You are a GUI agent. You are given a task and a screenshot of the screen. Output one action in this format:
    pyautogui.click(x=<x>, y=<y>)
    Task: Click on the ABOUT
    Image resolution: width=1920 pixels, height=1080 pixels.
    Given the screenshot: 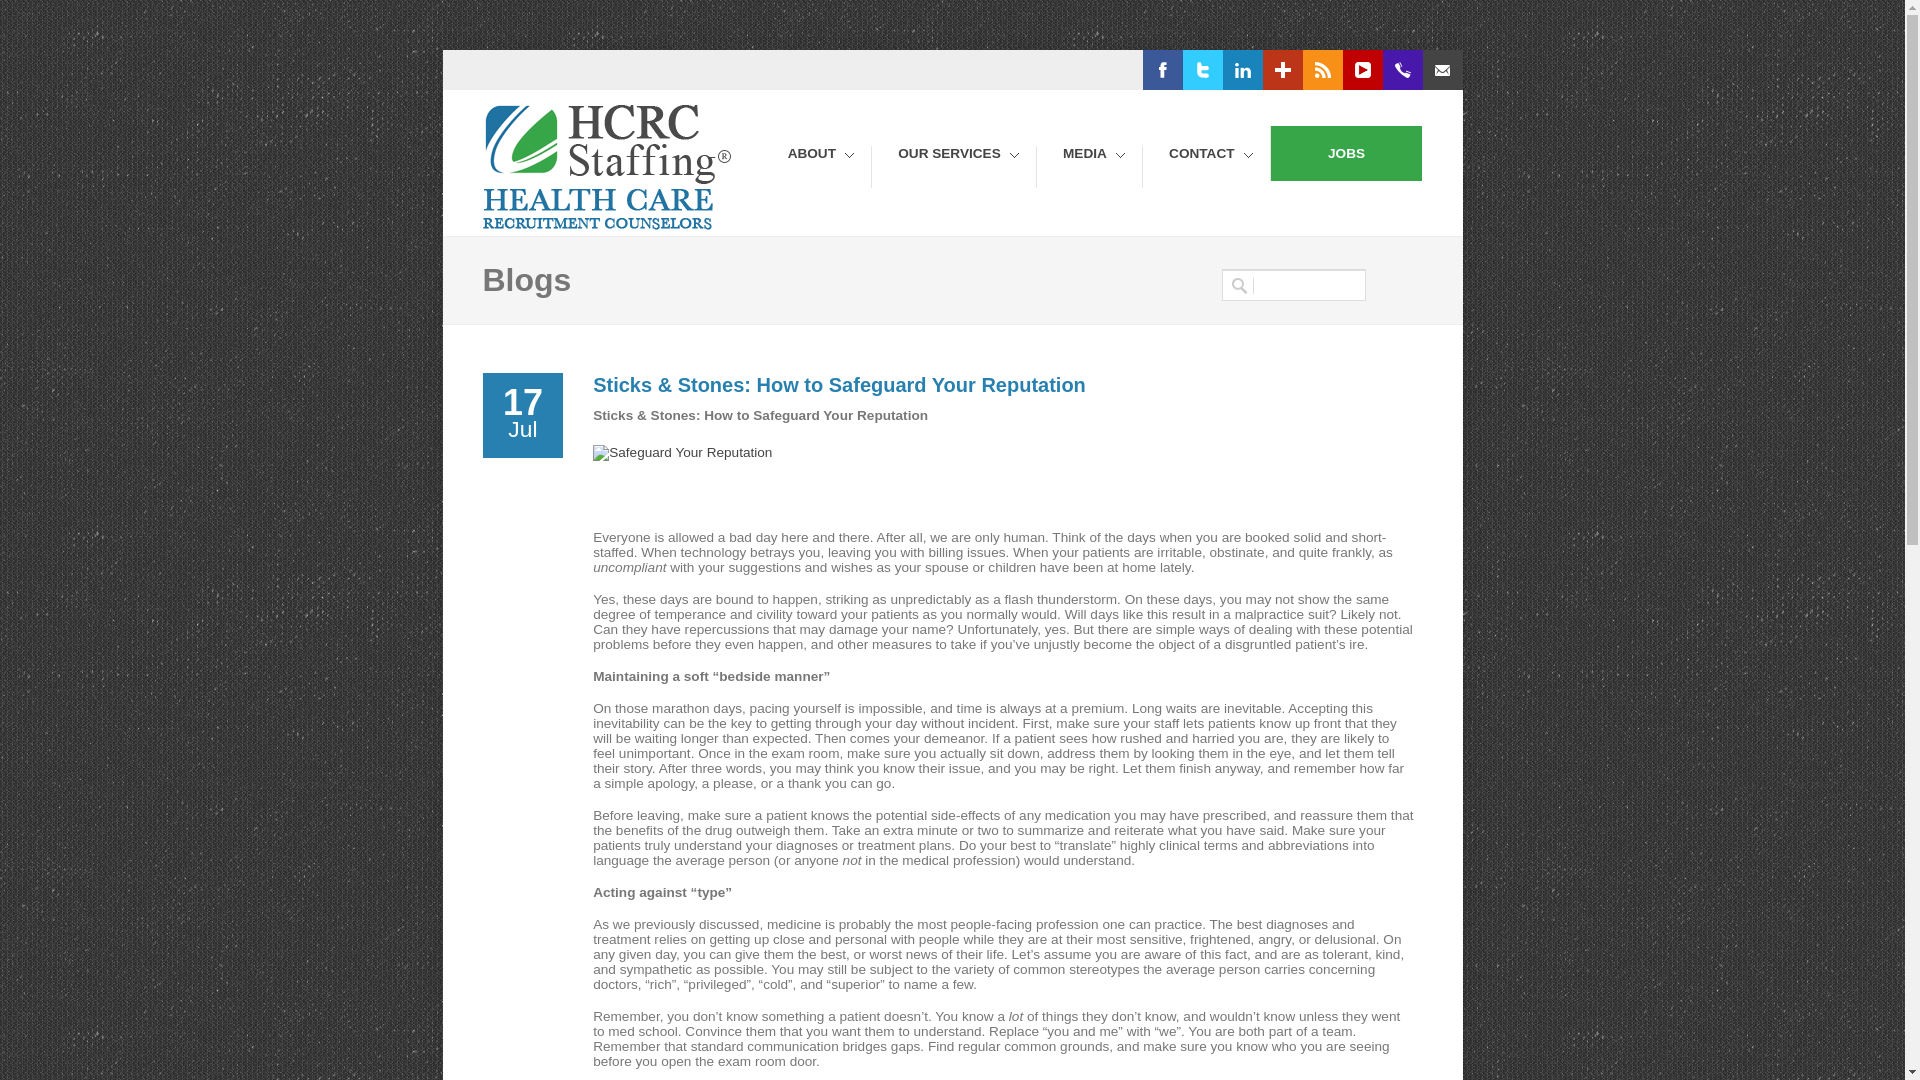 What is the action you would take?
    pyautogui.click(x=816, y=166)
    